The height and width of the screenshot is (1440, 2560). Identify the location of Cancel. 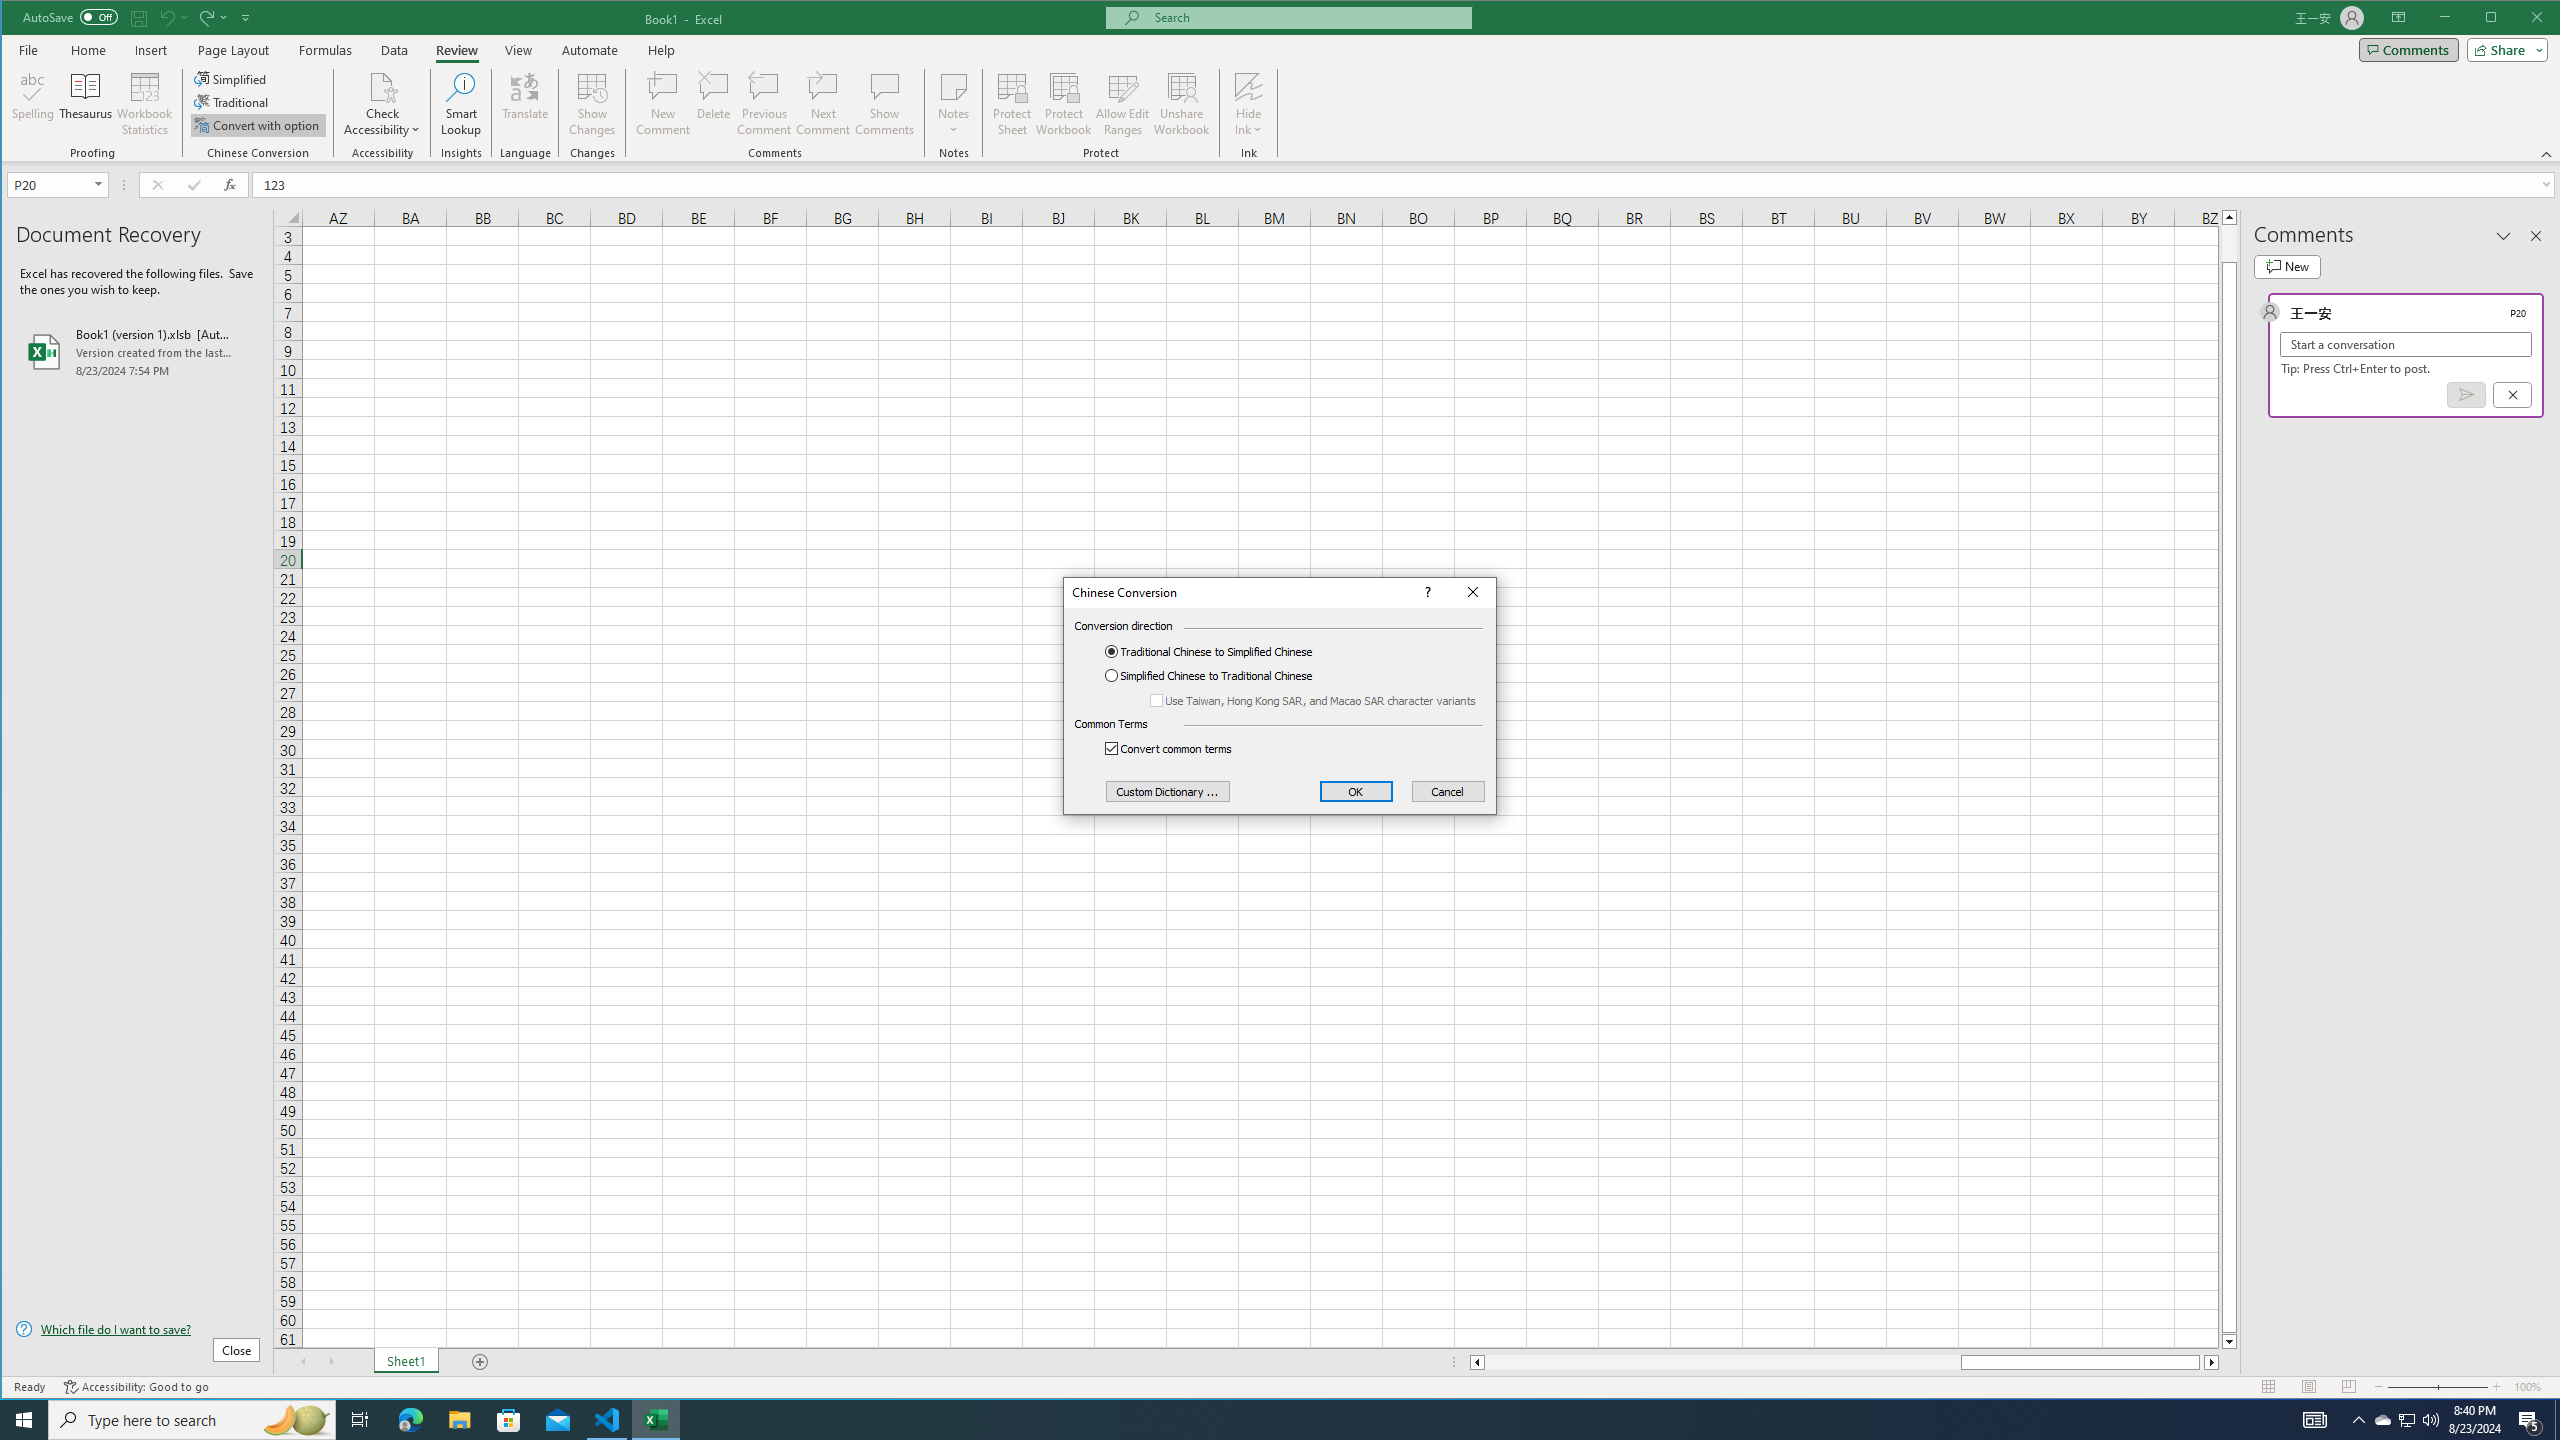
(1447, 792).